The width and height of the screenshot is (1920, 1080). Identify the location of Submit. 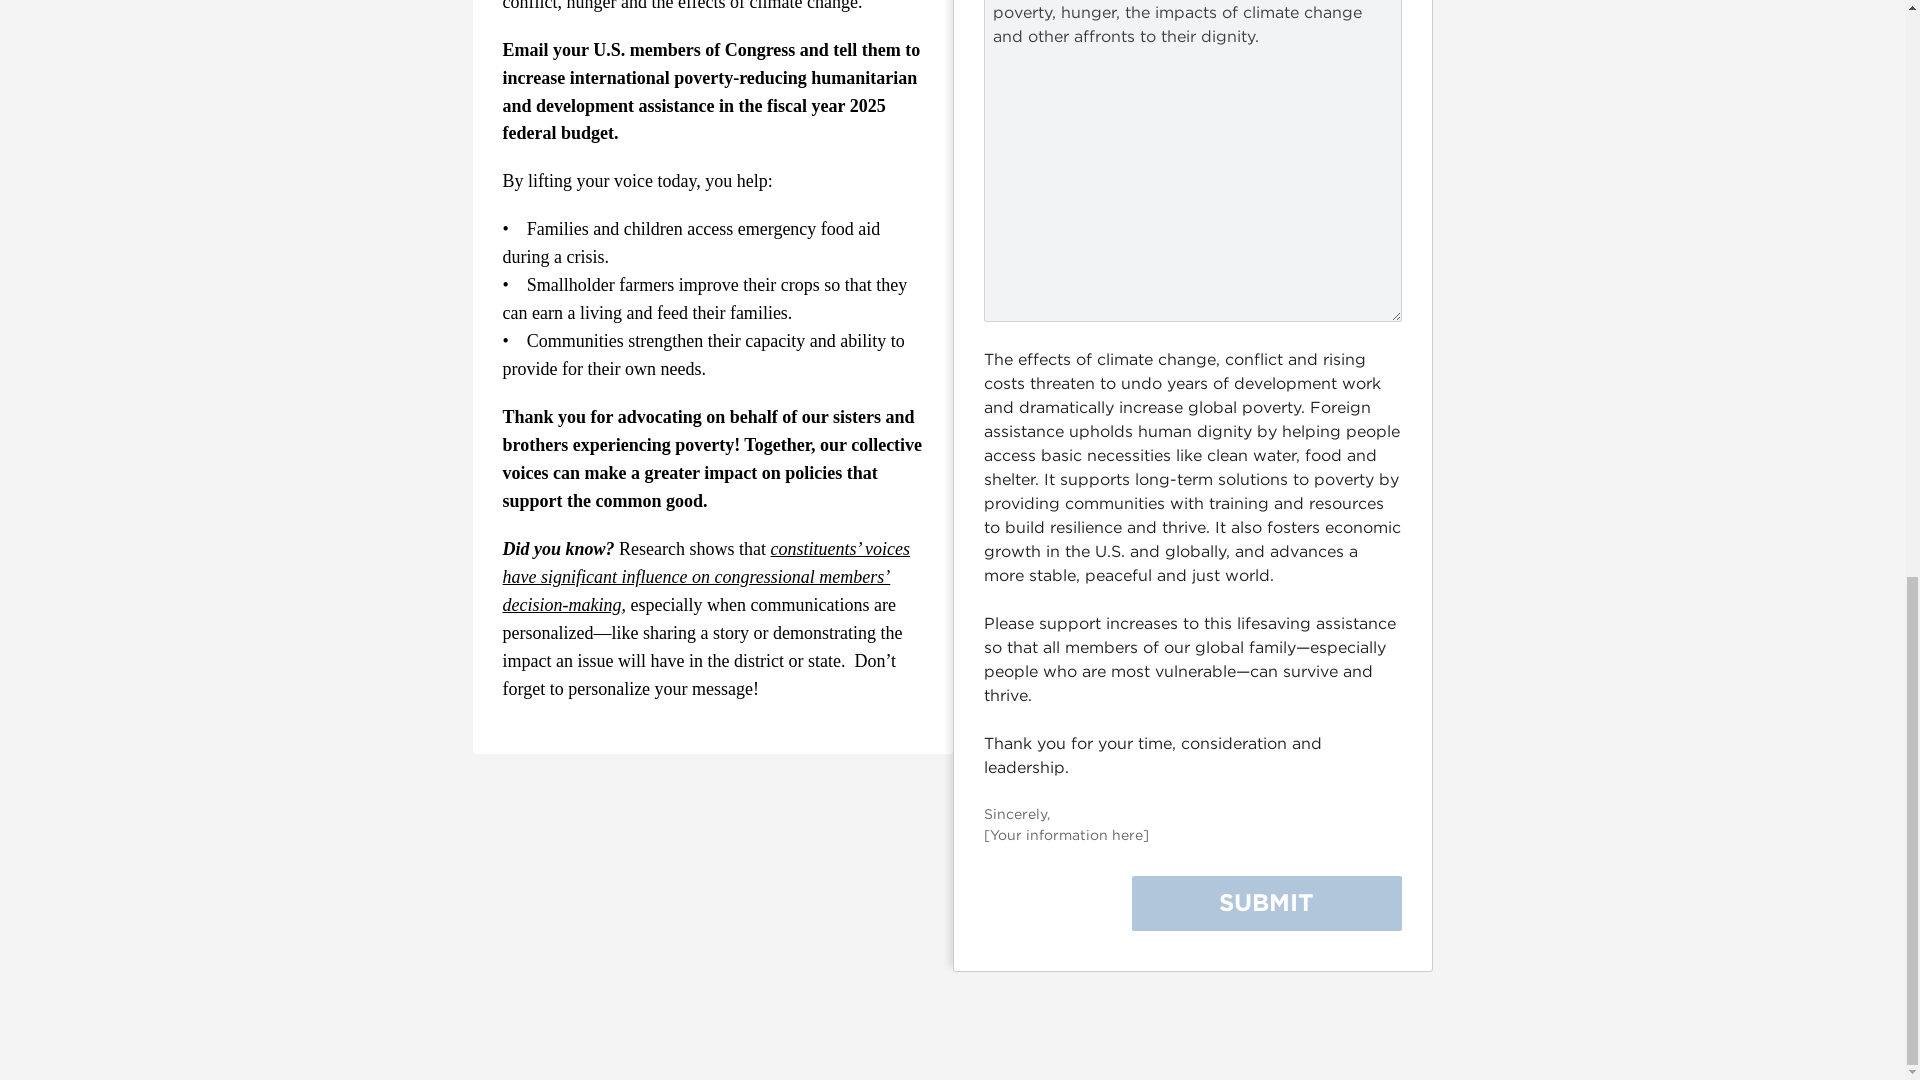
(1266, 902).